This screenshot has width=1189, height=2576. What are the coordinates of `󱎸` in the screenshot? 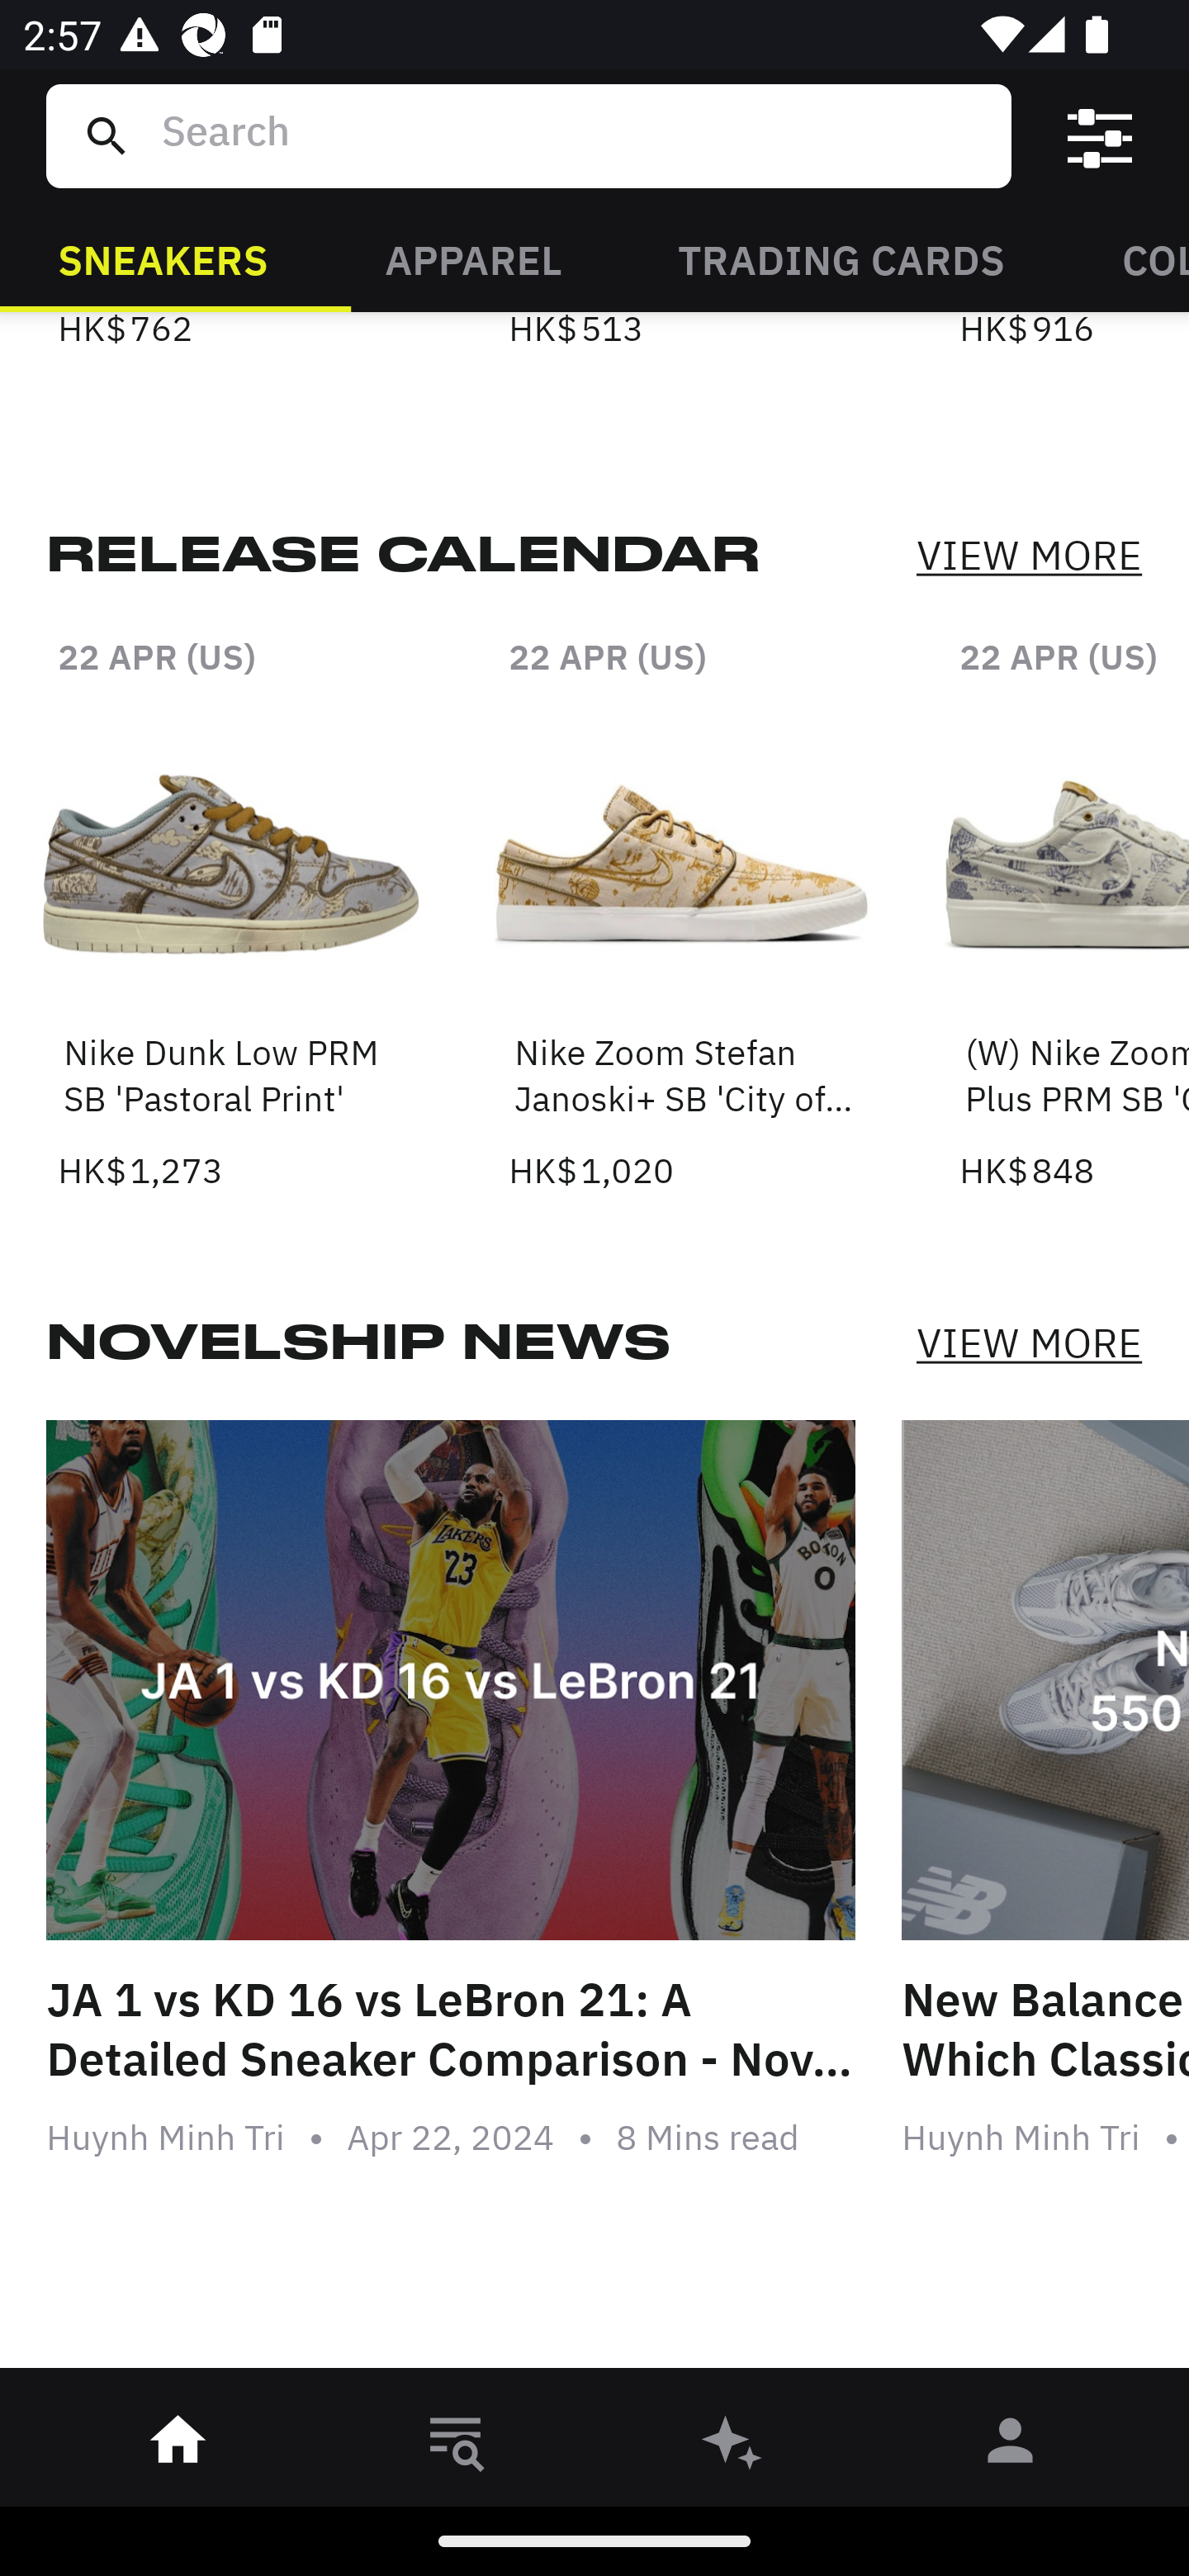 It's located at (456, 2446).